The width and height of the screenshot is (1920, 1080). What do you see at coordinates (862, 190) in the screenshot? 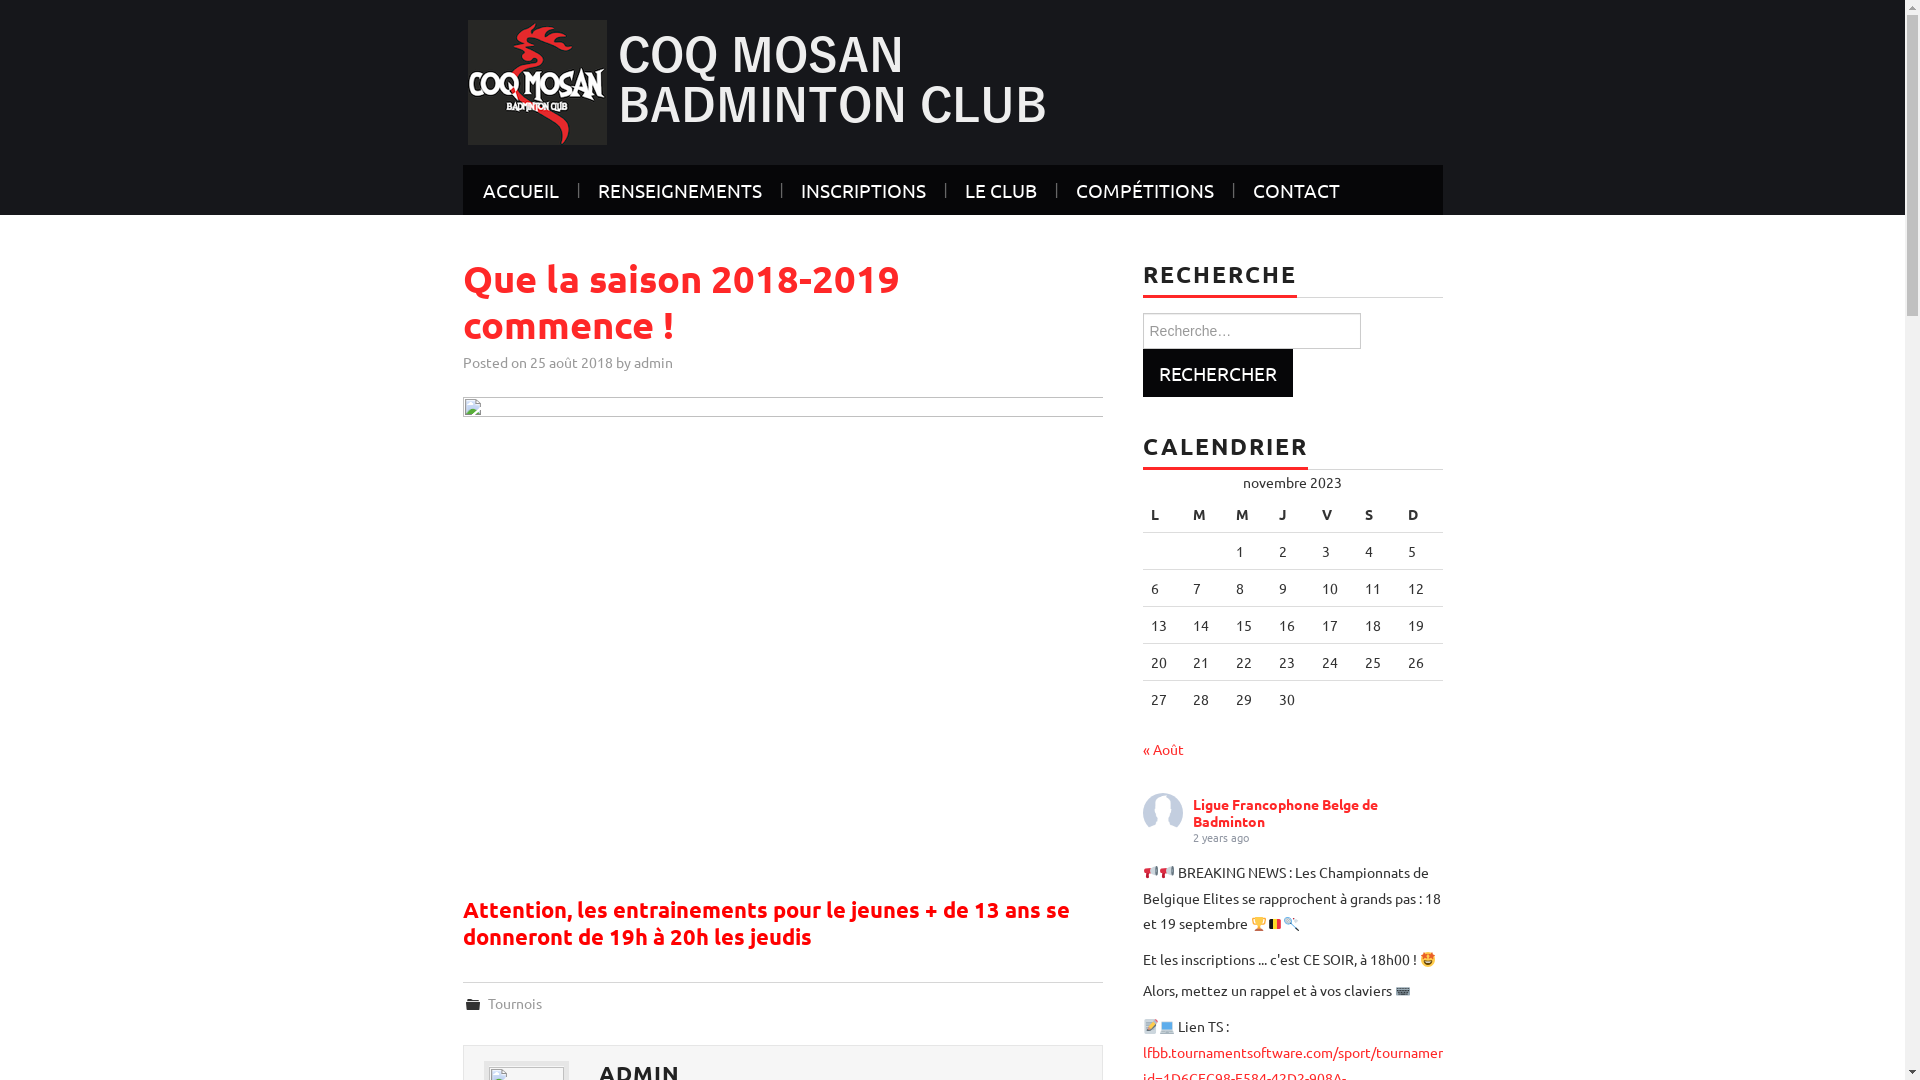
I see `INSCRIPTIONS` at bounding box center [862, 190].